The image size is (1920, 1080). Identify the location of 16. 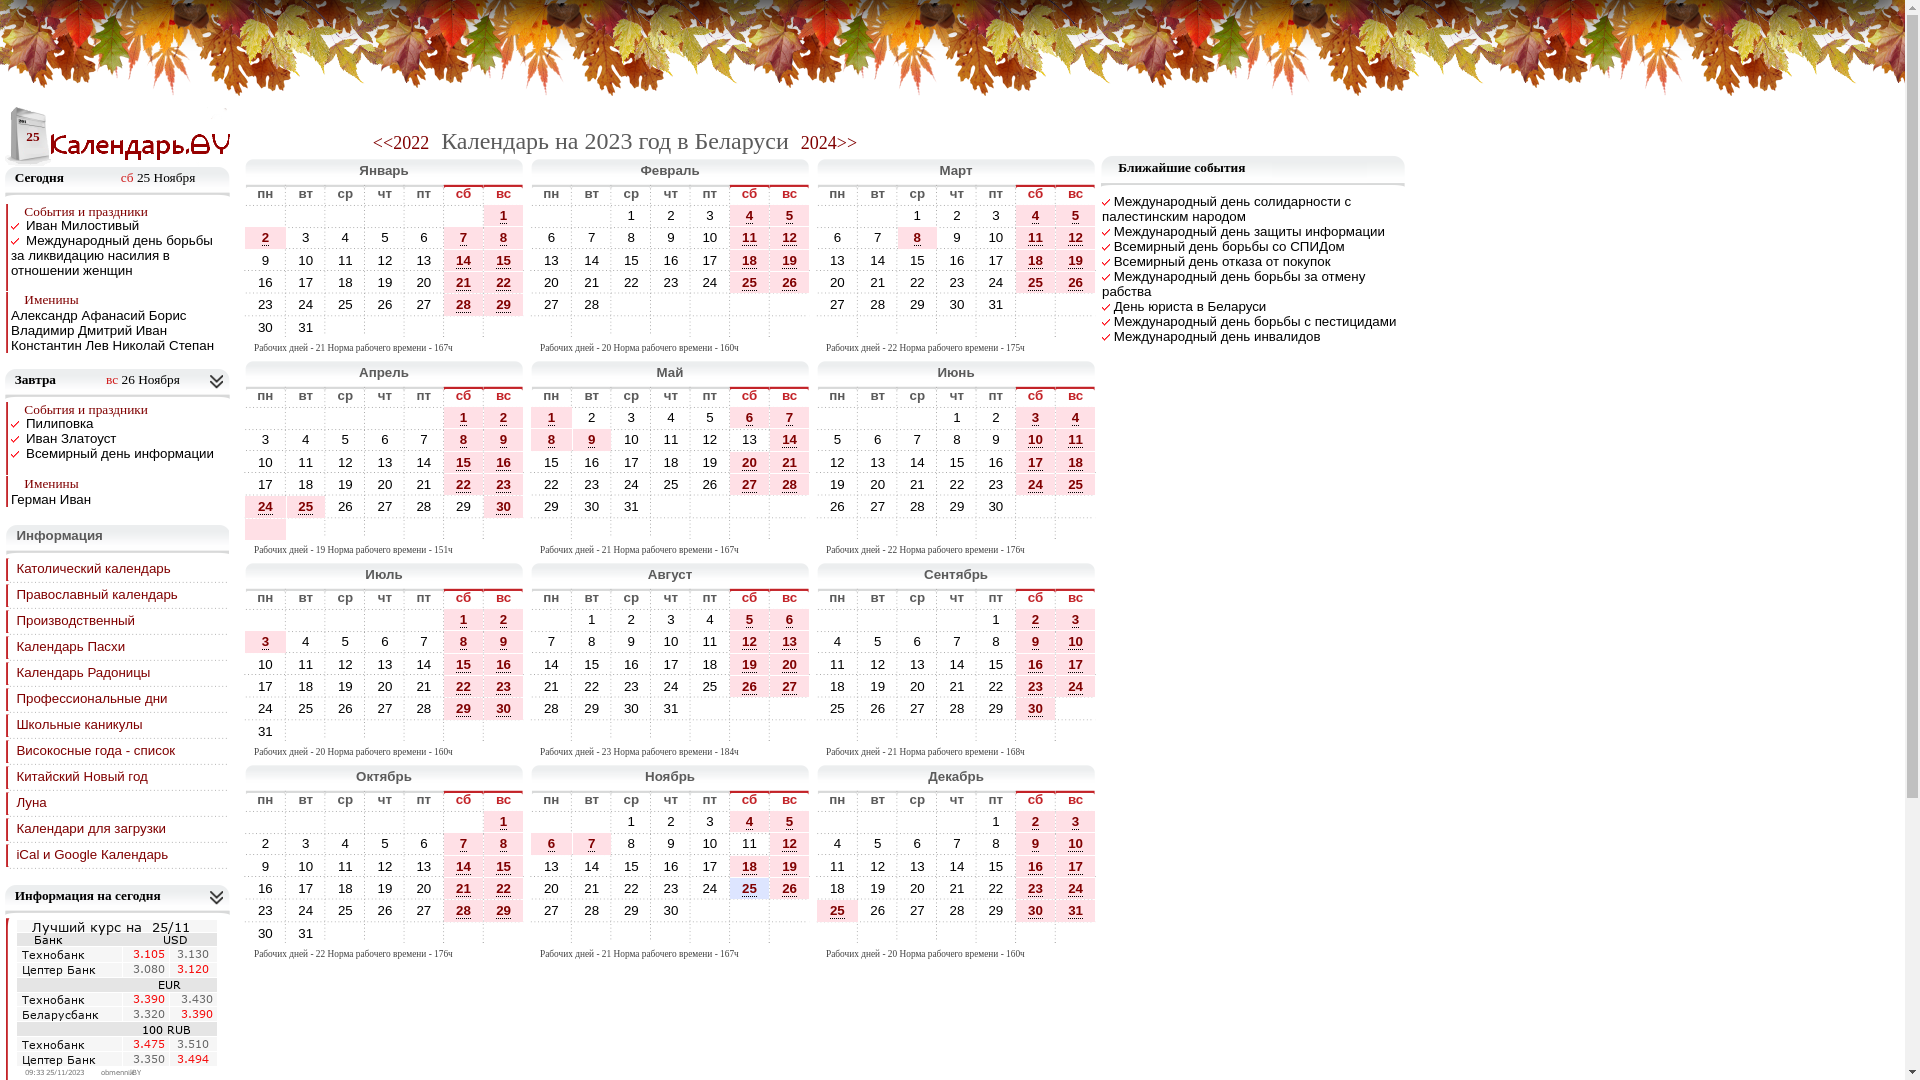
(1036, 664).